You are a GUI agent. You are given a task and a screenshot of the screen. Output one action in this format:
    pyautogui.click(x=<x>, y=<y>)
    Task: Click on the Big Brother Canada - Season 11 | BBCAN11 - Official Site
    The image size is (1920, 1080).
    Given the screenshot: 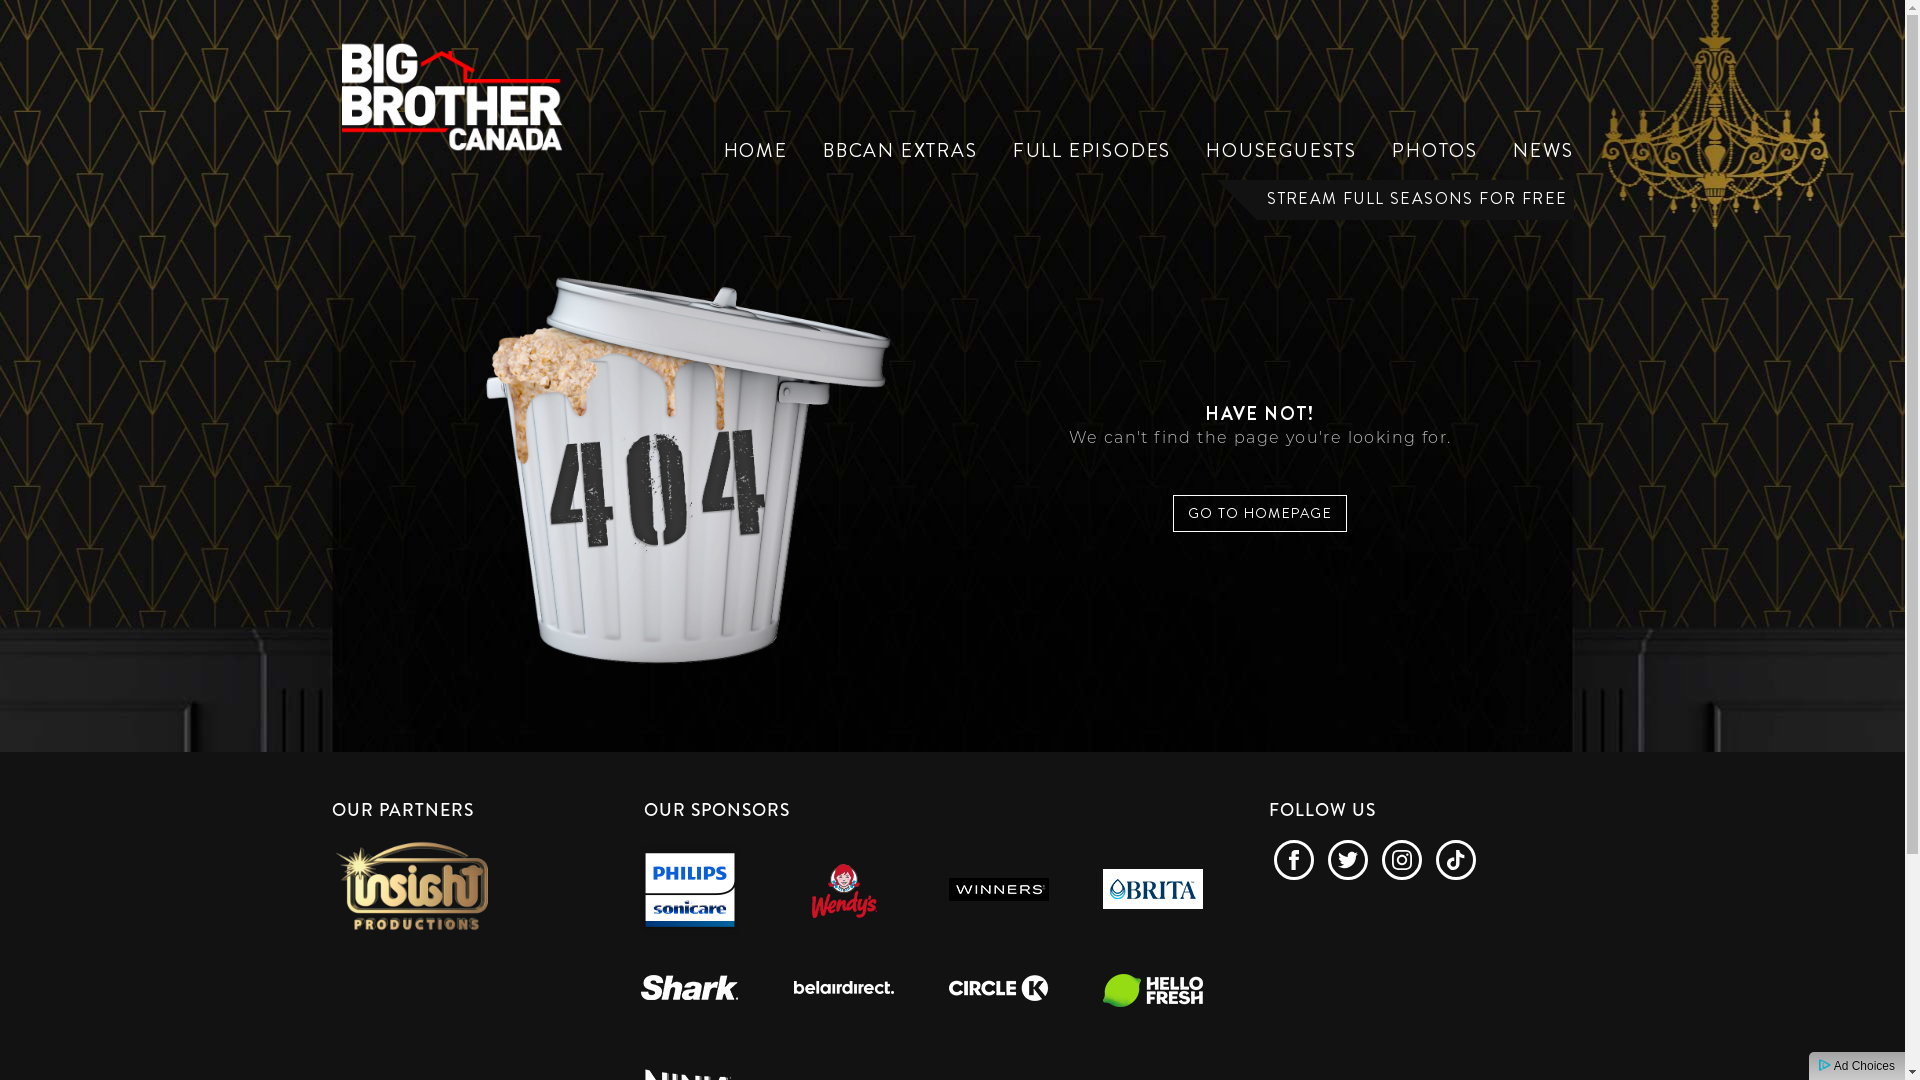 What is the action you would take?
    pyautogui.click(x=452, y=92)
    